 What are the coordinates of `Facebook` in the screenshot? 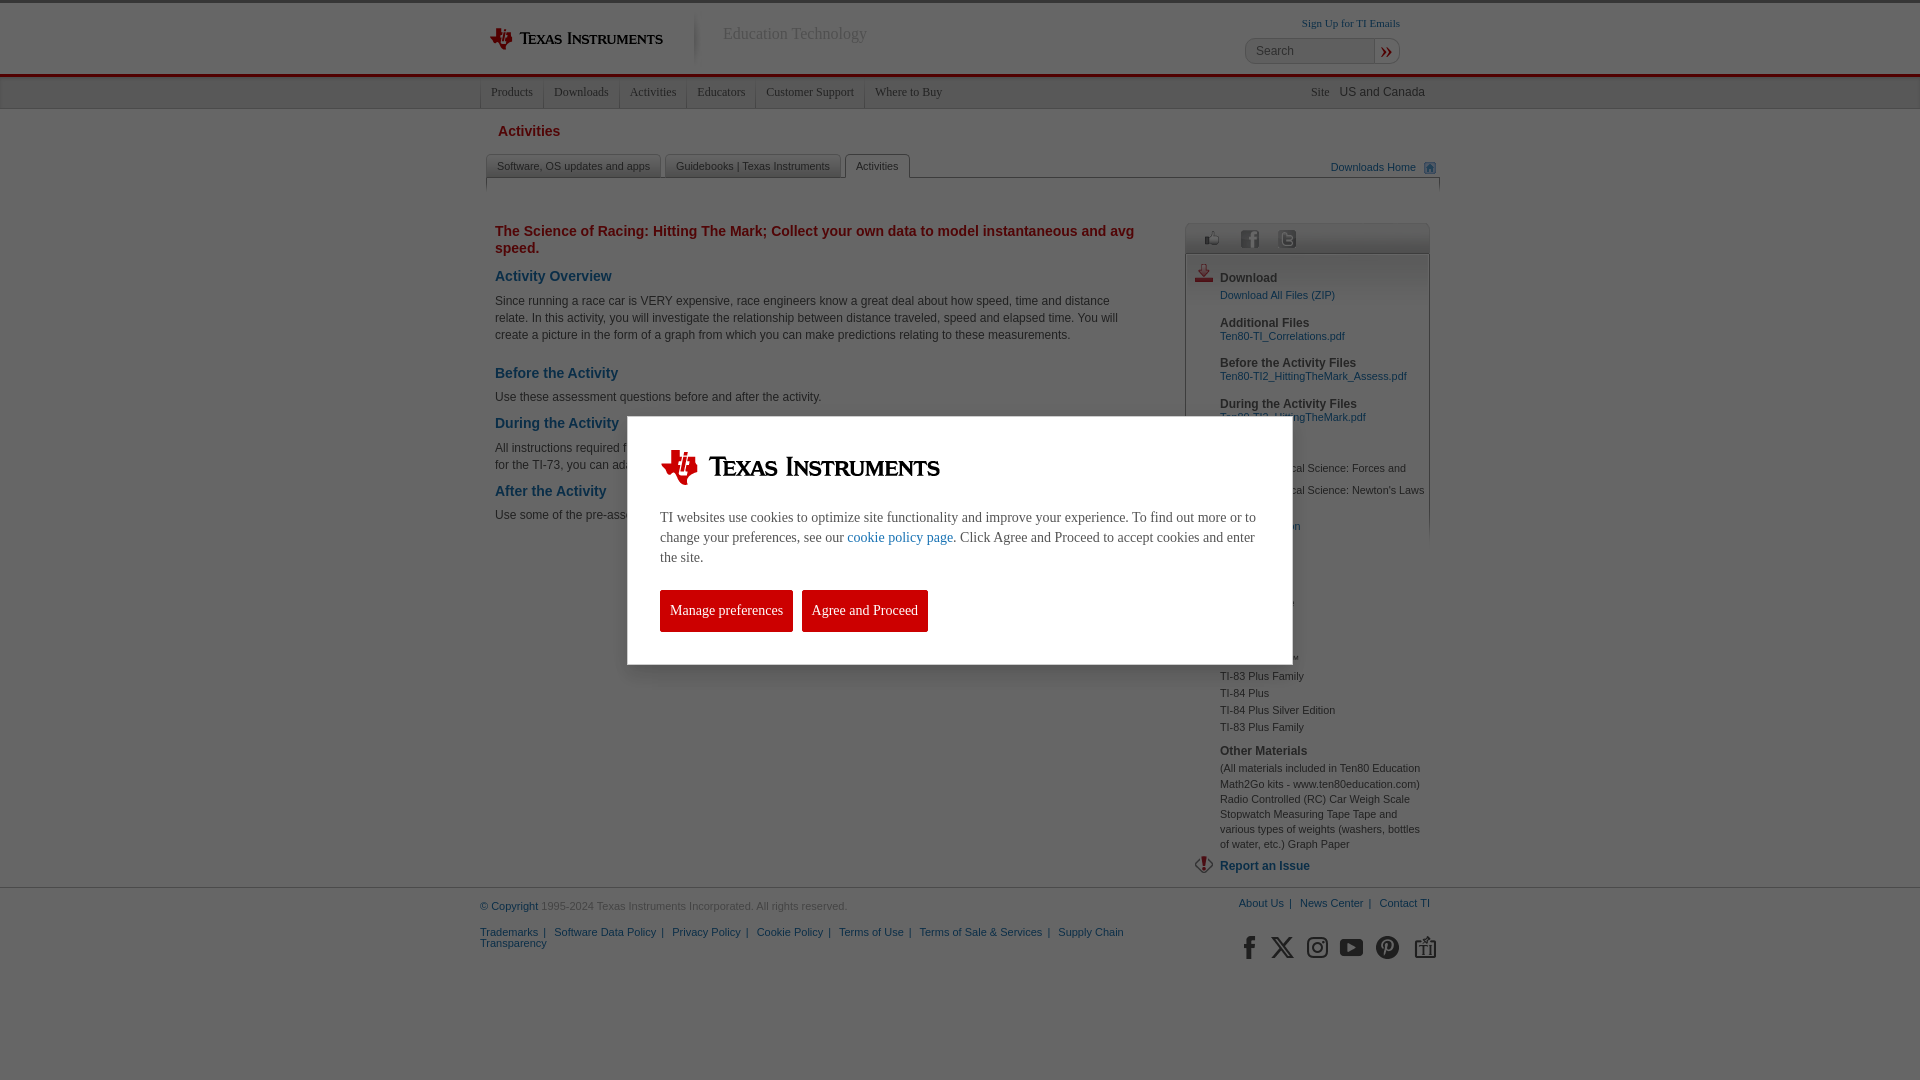 It's located at (1248, 944).